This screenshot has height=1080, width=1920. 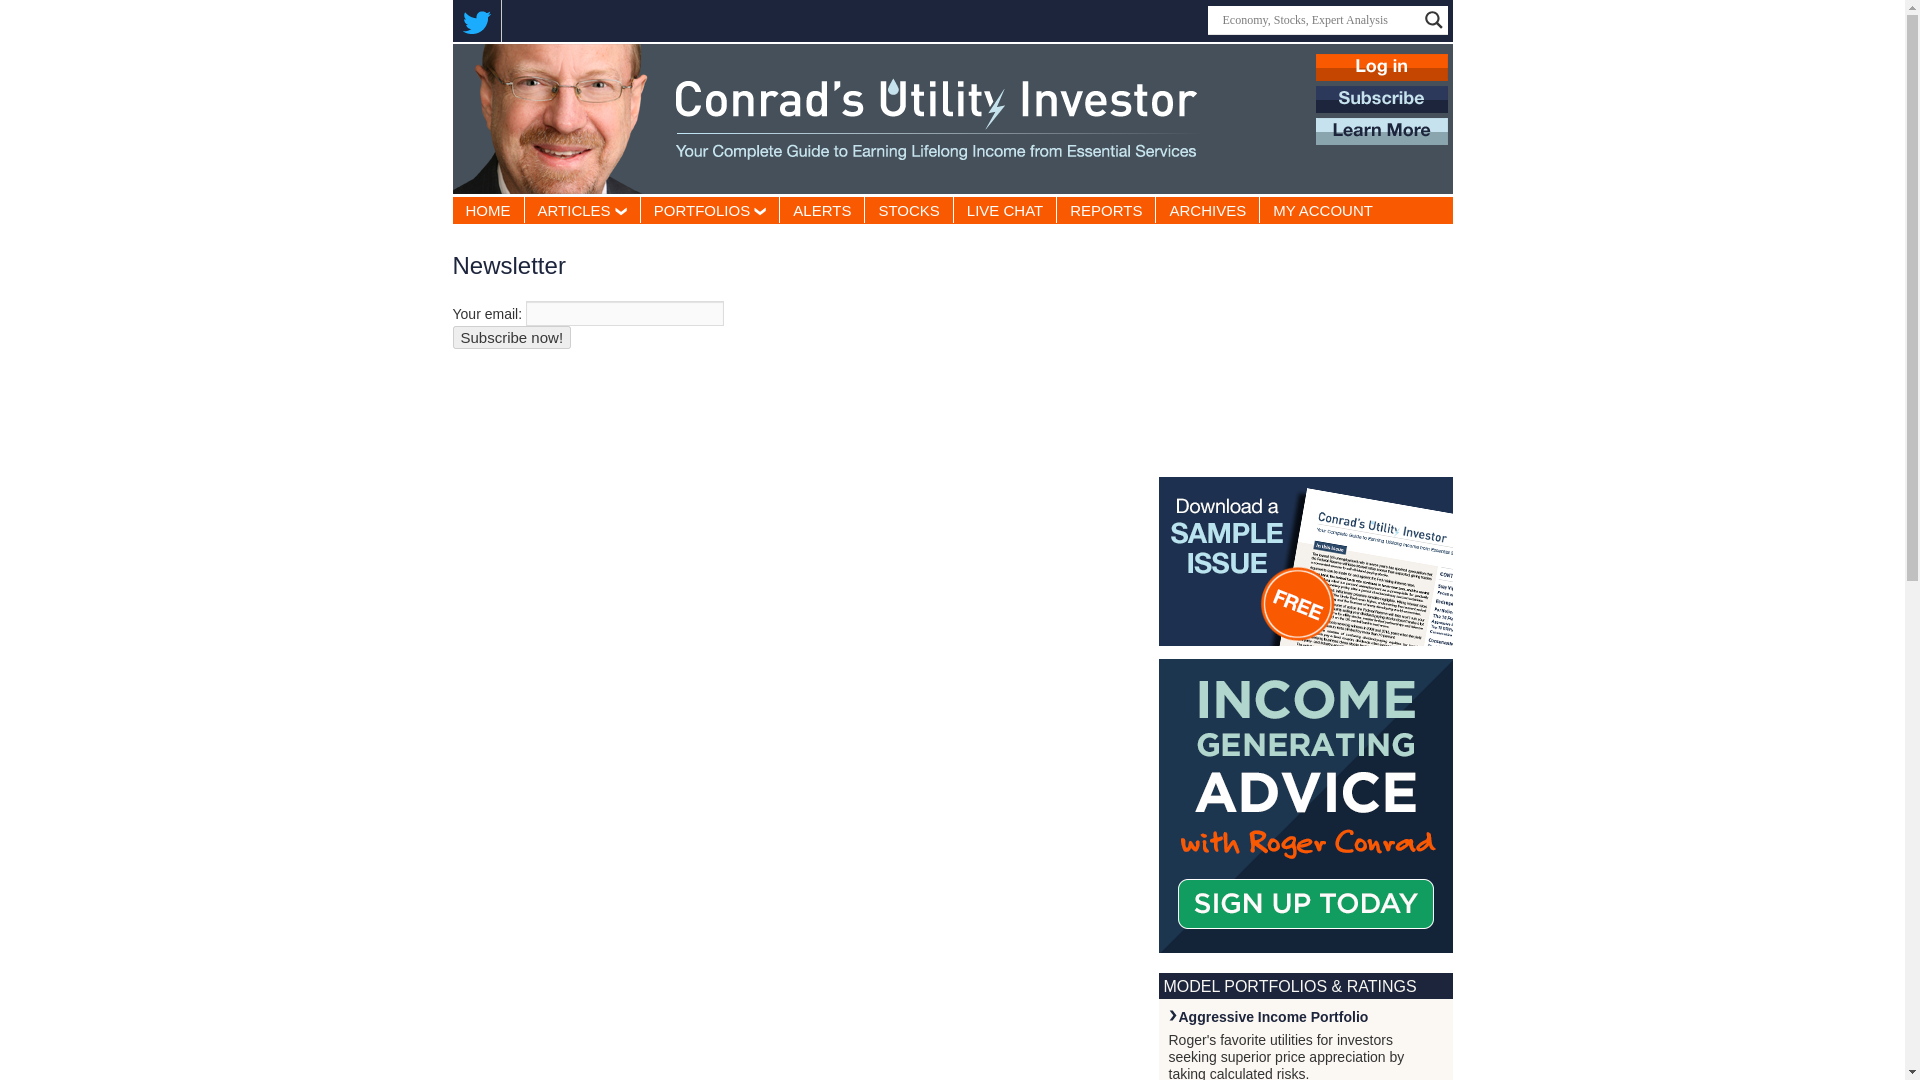 I want to click on REPORTS, so click(x=1106, y=208).